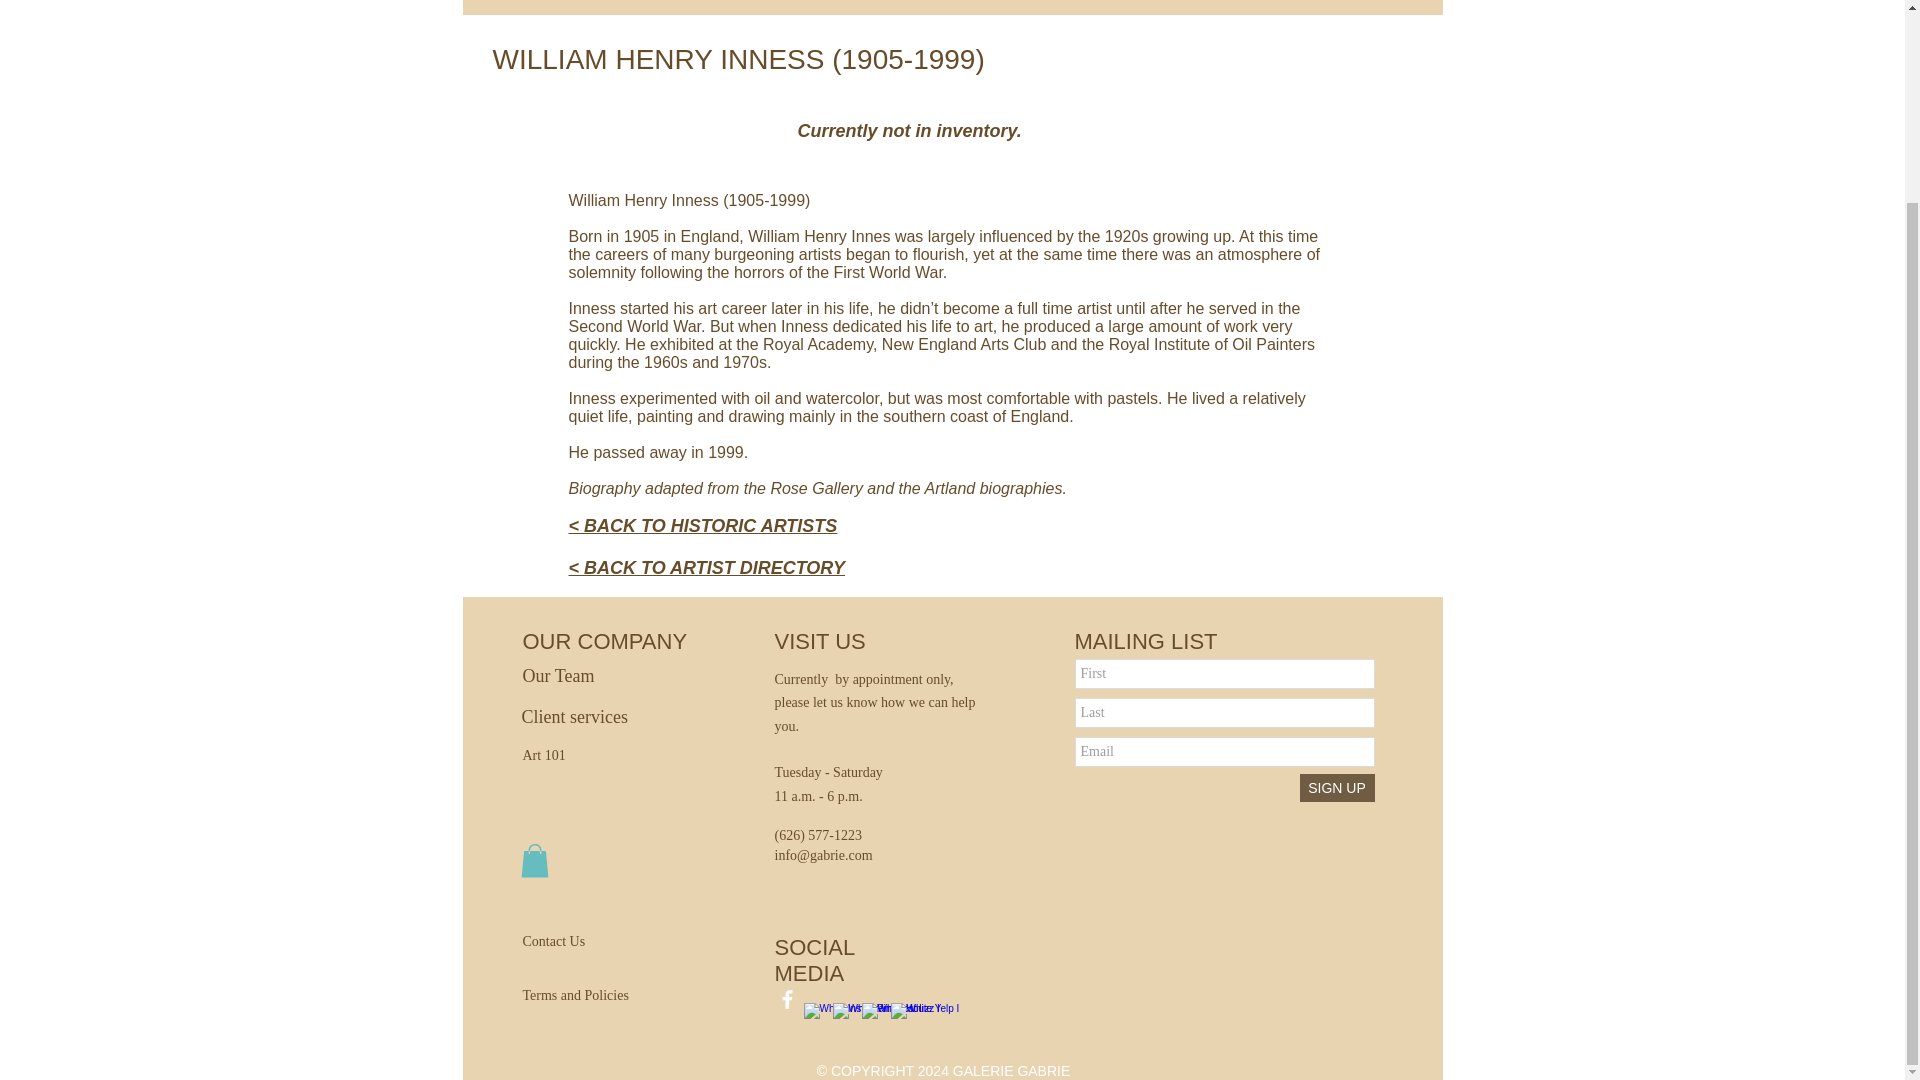  Describe the element at coordinates (587, 676) in the screenshot. I see `Our Team` at that location.